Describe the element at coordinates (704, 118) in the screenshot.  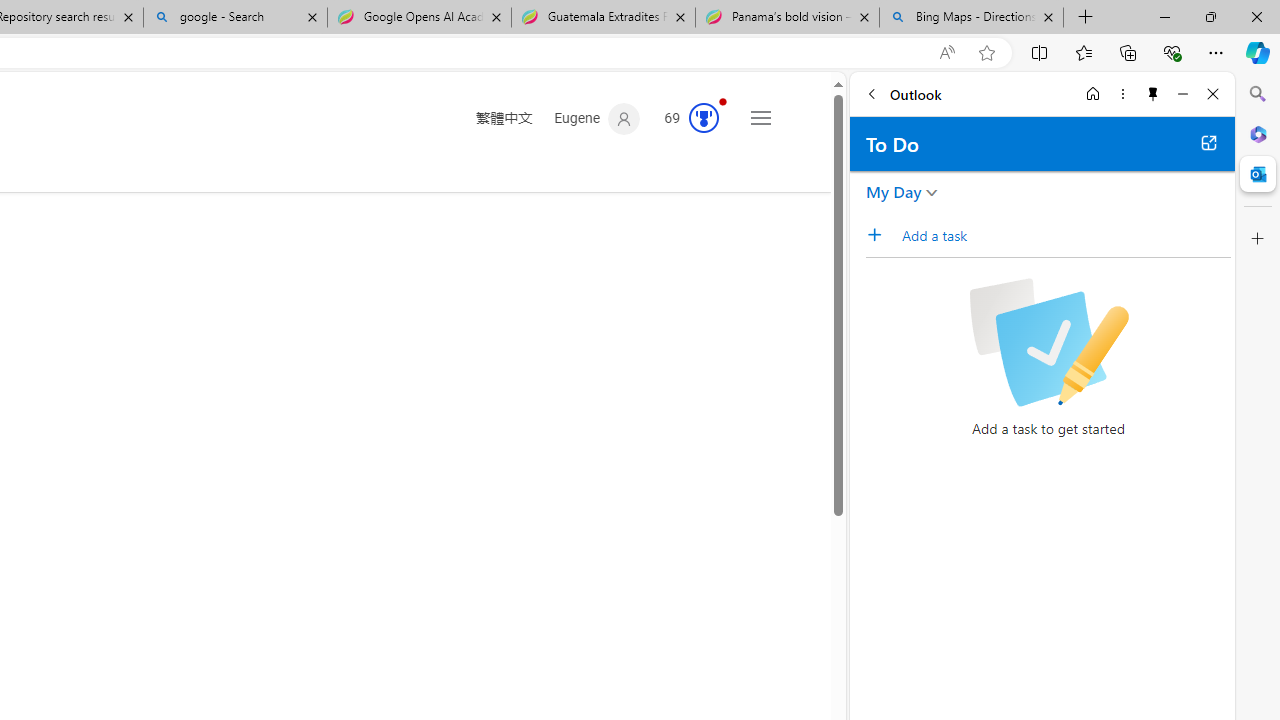
I see `AutomationID: serp_medal_svg` at that location.